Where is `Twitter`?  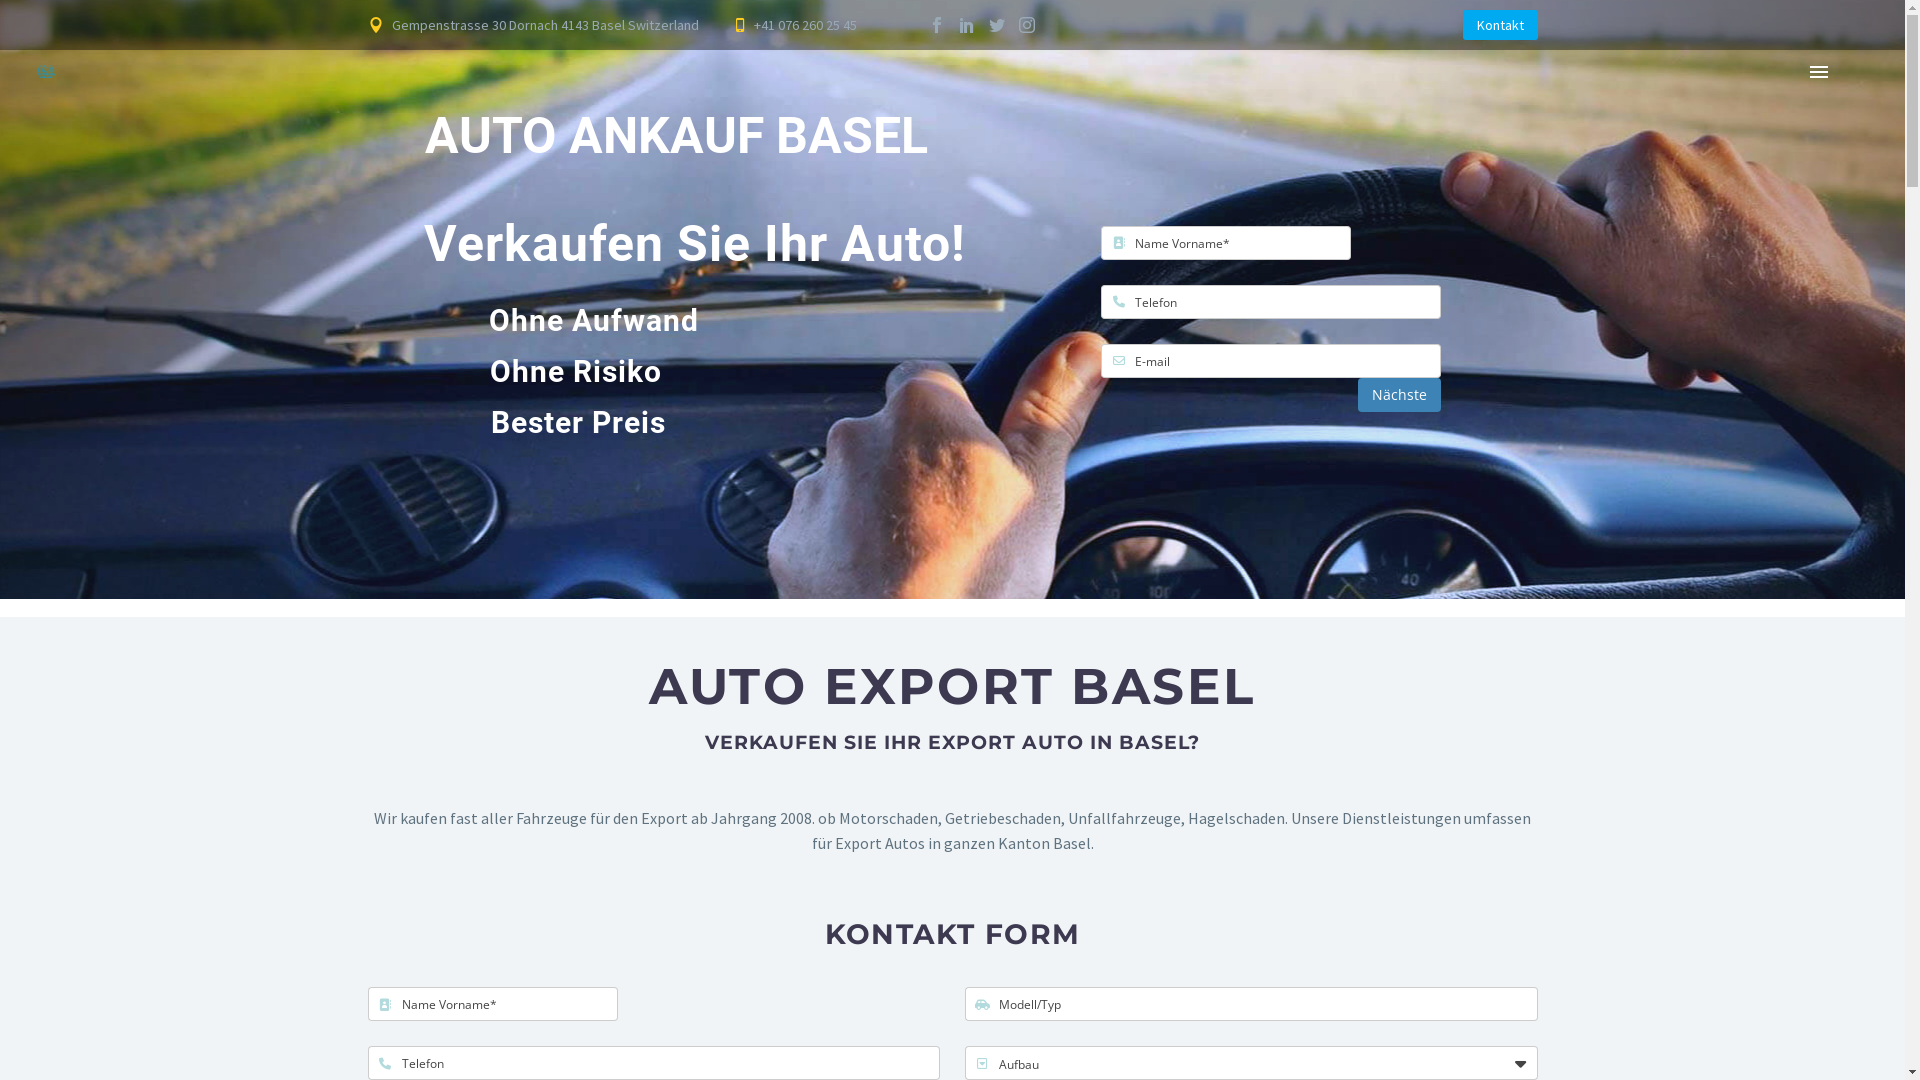 Twitter is located at coordinates (997, 25).